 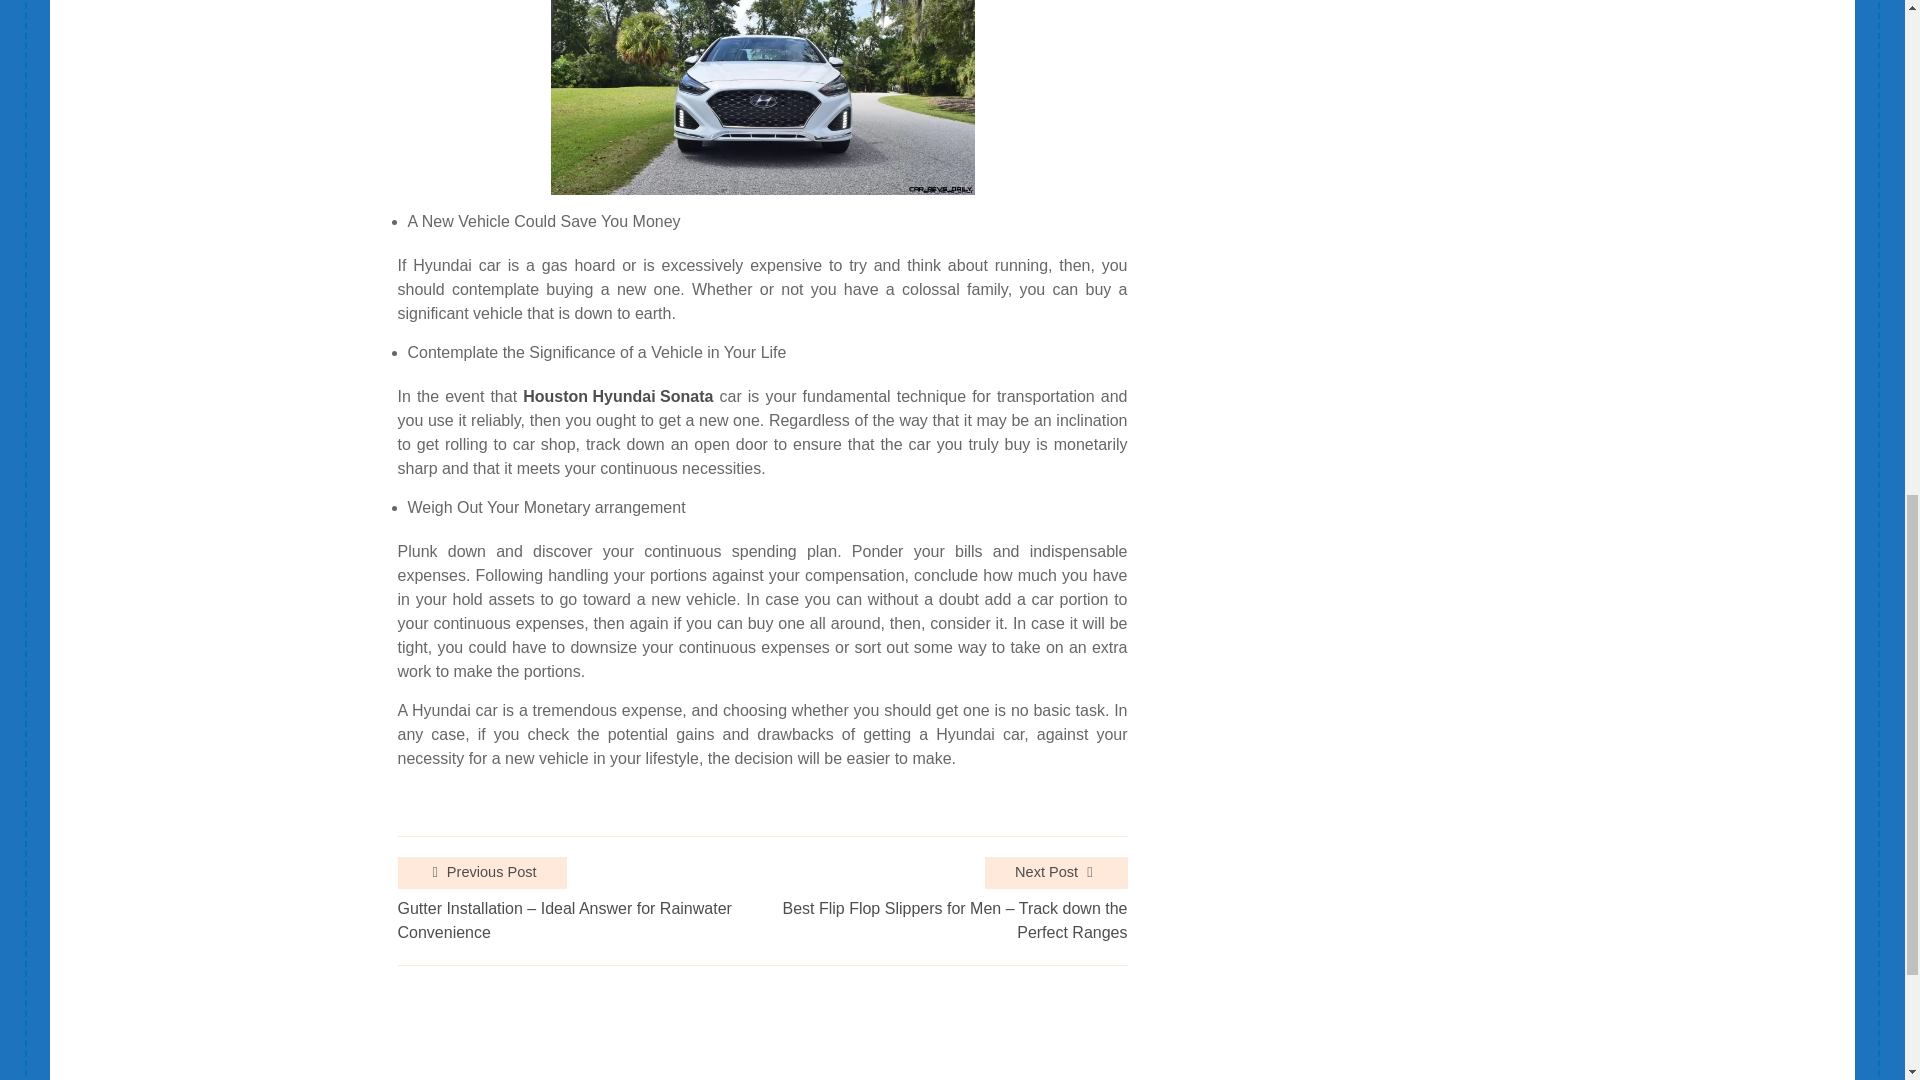 I want to click on Previous Post, so click(x=482, y=872).